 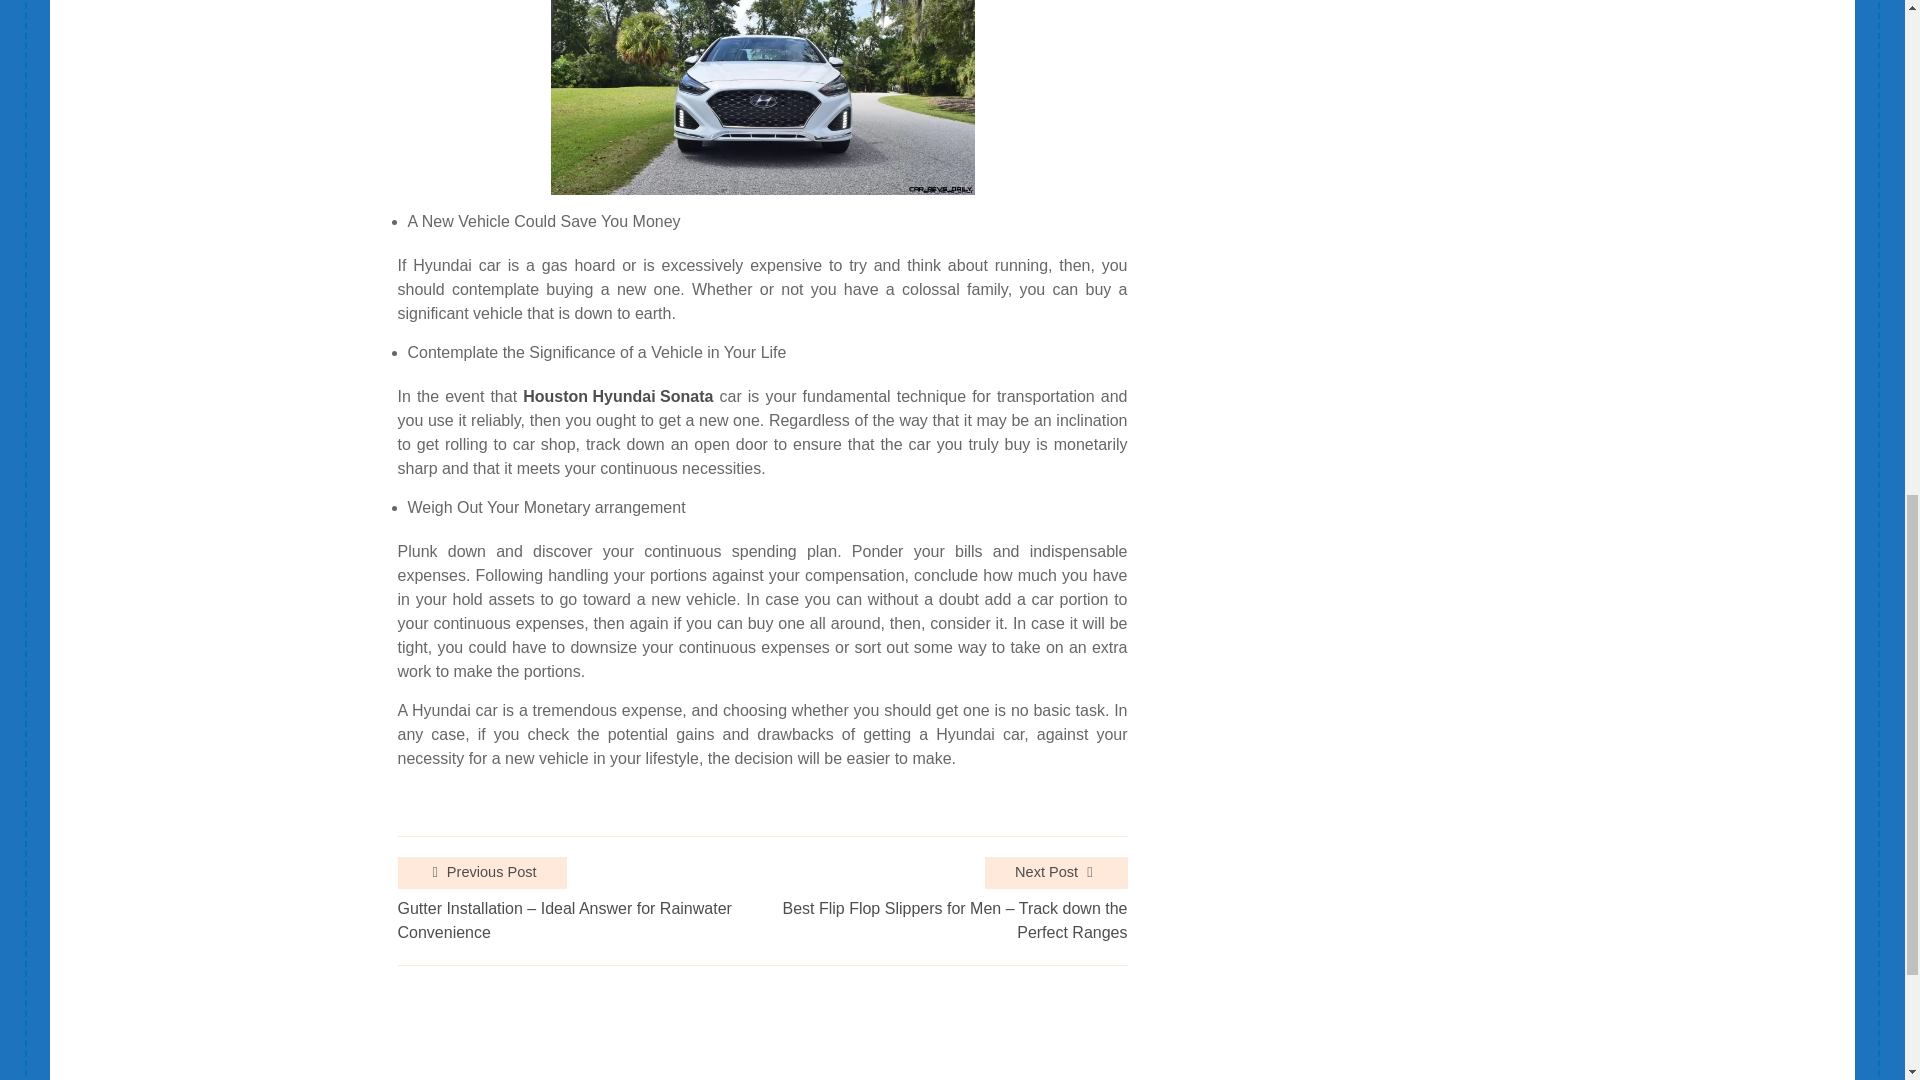 I want to click on Previous Post, so click(x=482, y=872).